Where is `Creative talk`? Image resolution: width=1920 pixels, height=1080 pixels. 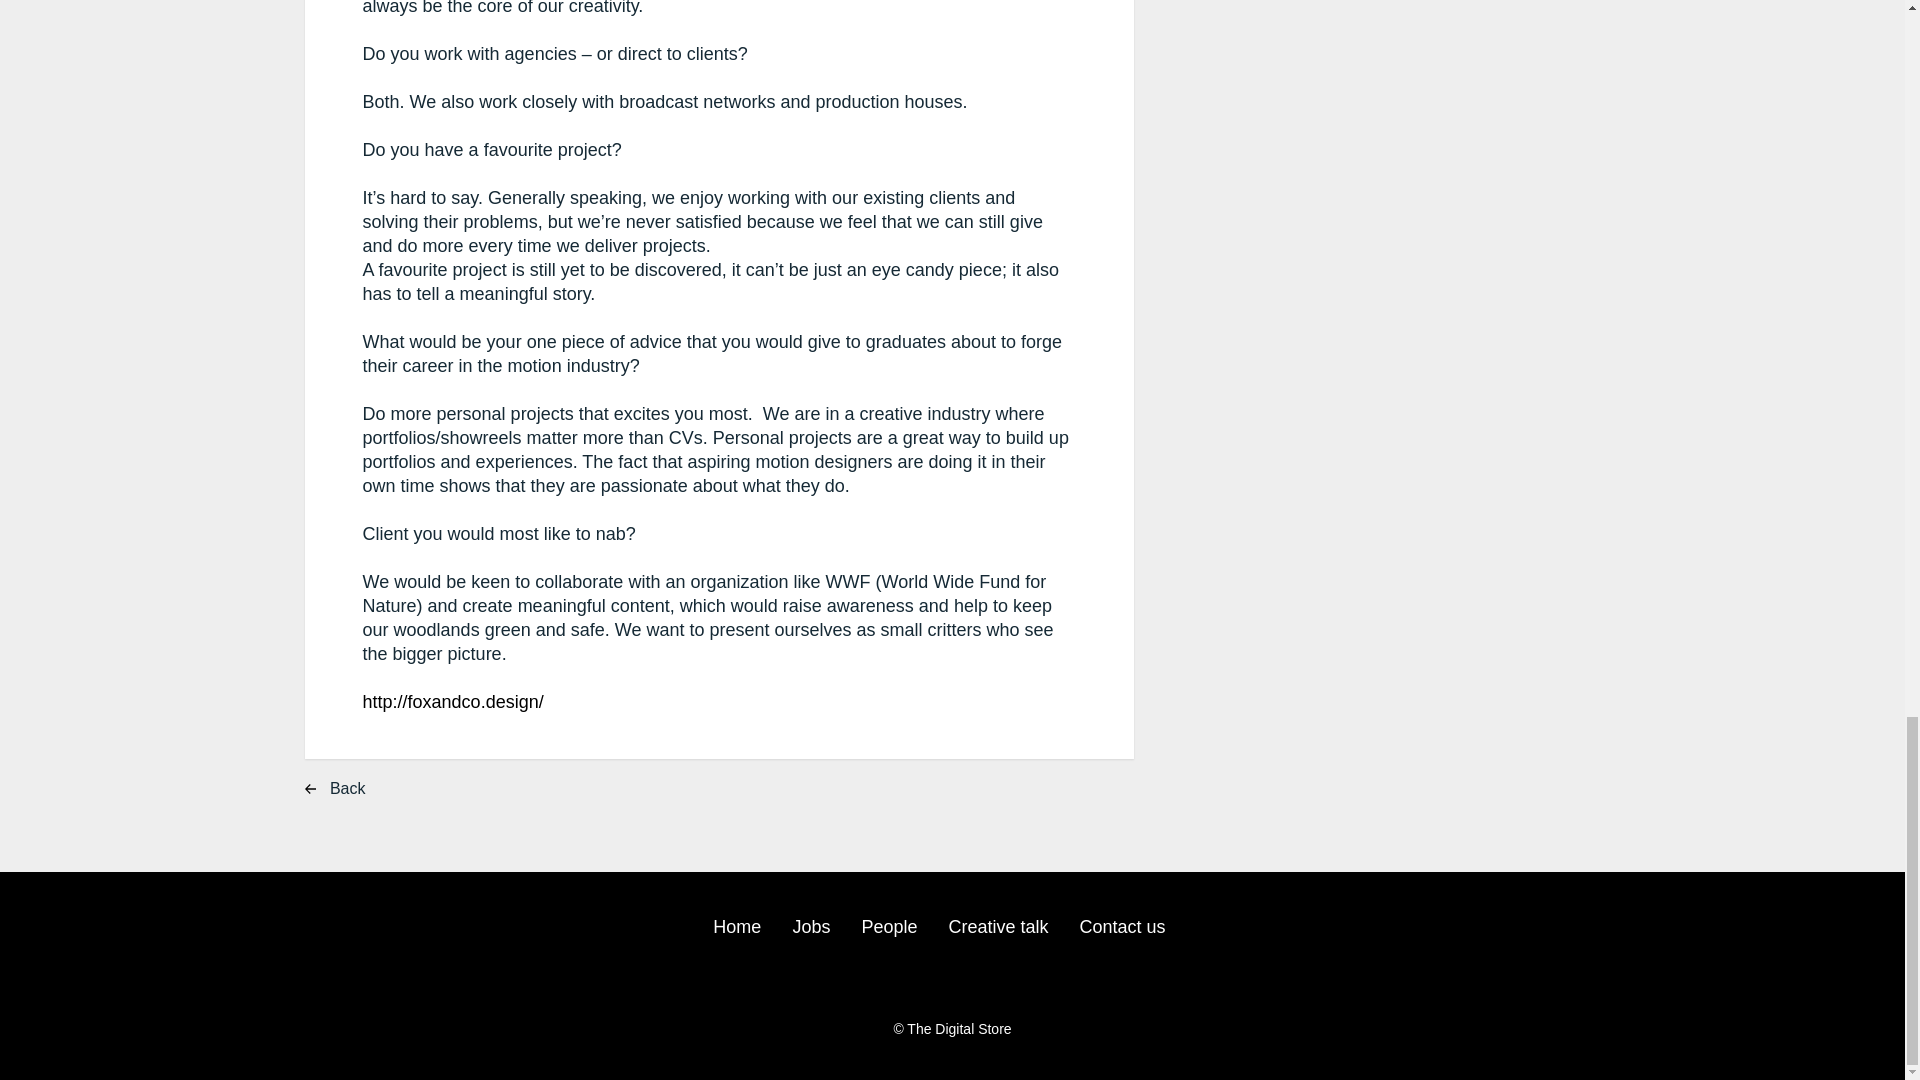 Creative talk is located at coordinates (998, 928).